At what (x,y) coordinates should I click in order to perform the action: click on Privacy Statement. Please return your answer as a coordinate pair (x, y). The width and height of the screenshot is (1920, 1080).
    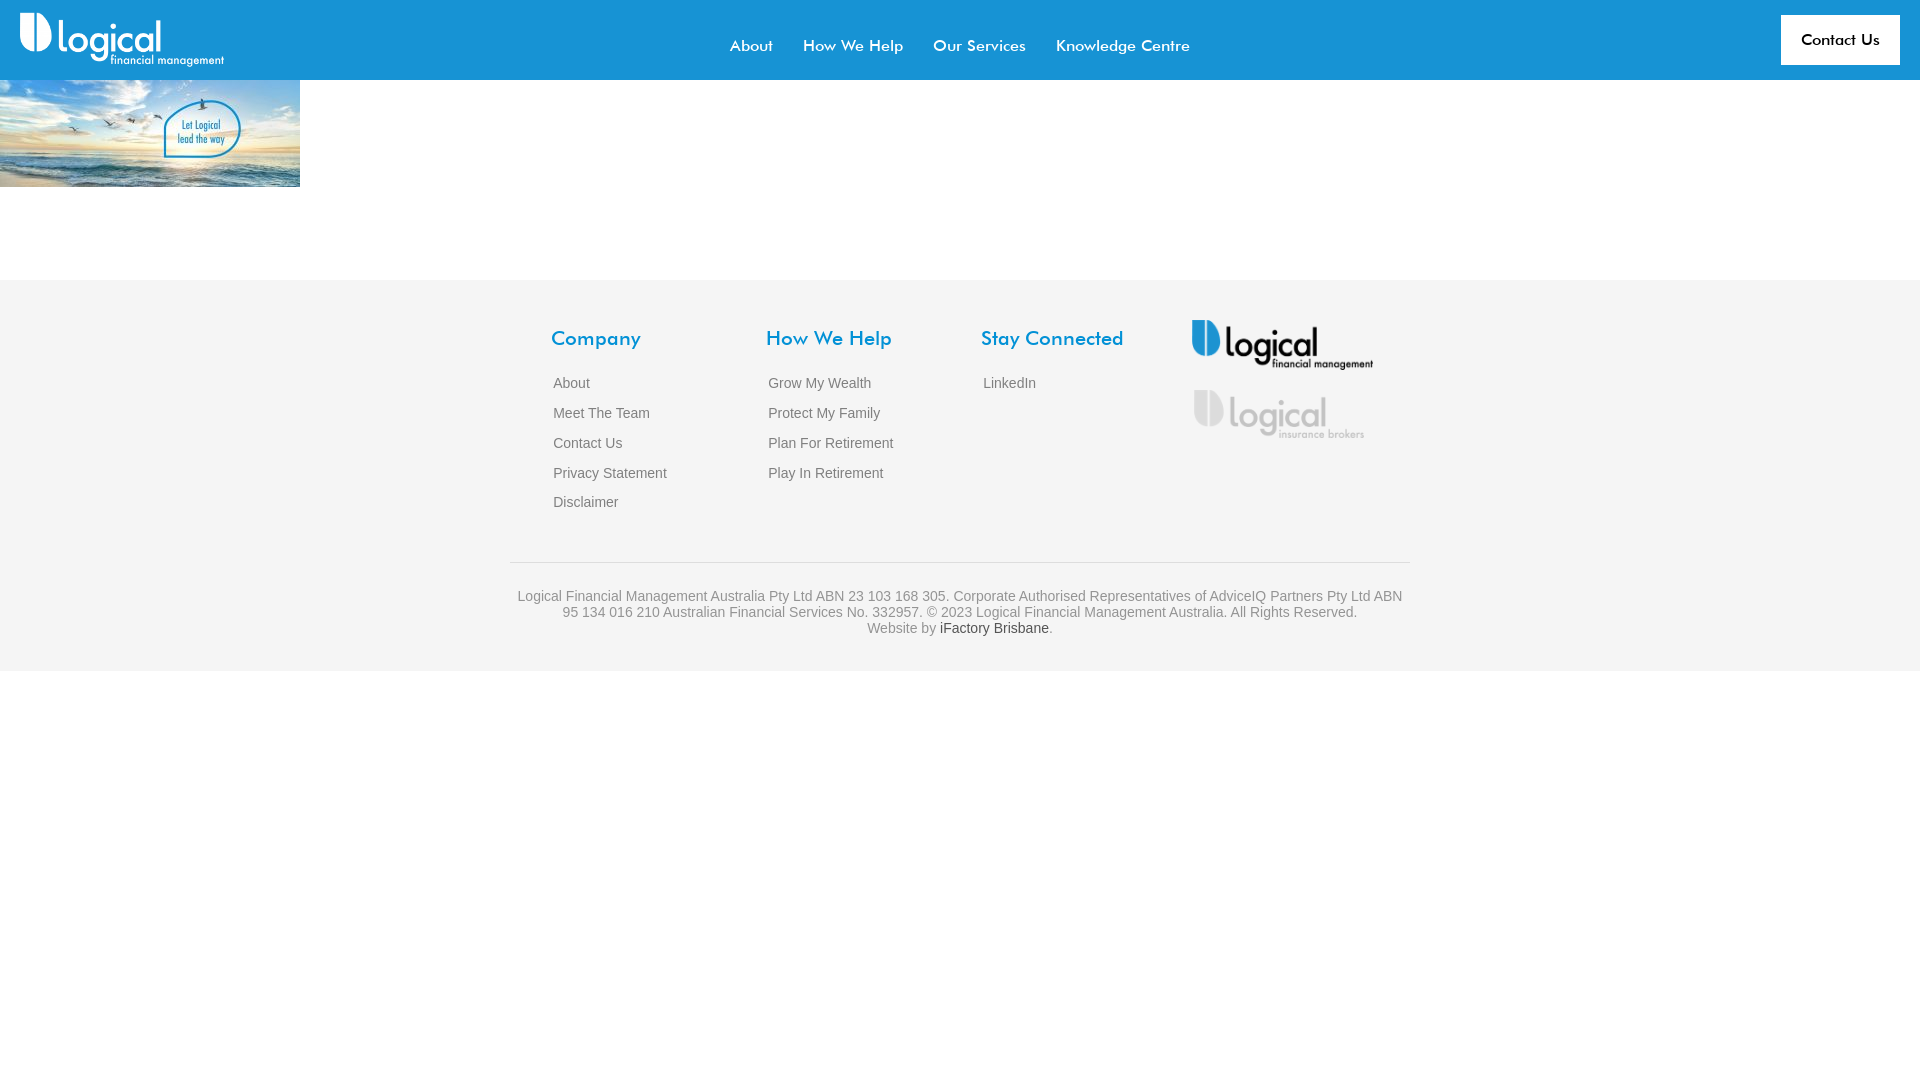
    Looking at the image, I should click on (609, 473).